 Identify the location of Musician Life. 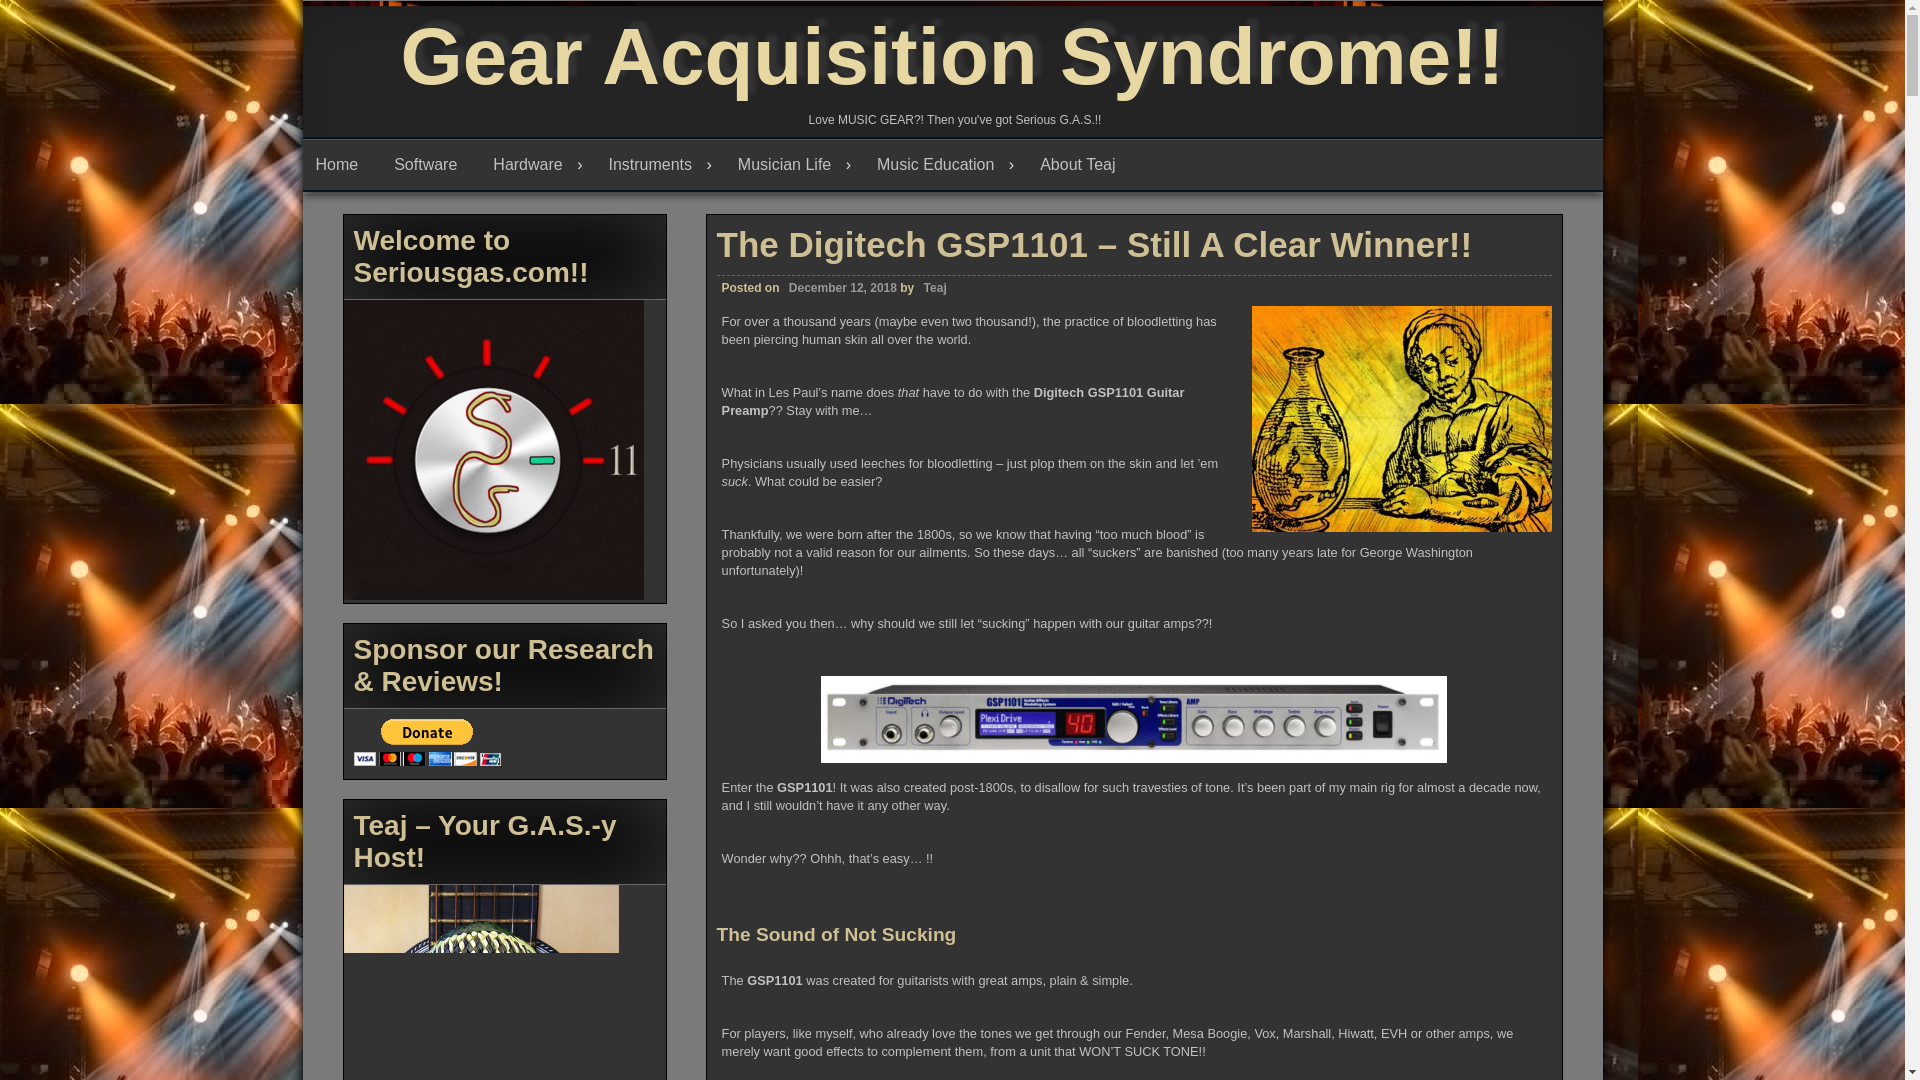
(794, 165).